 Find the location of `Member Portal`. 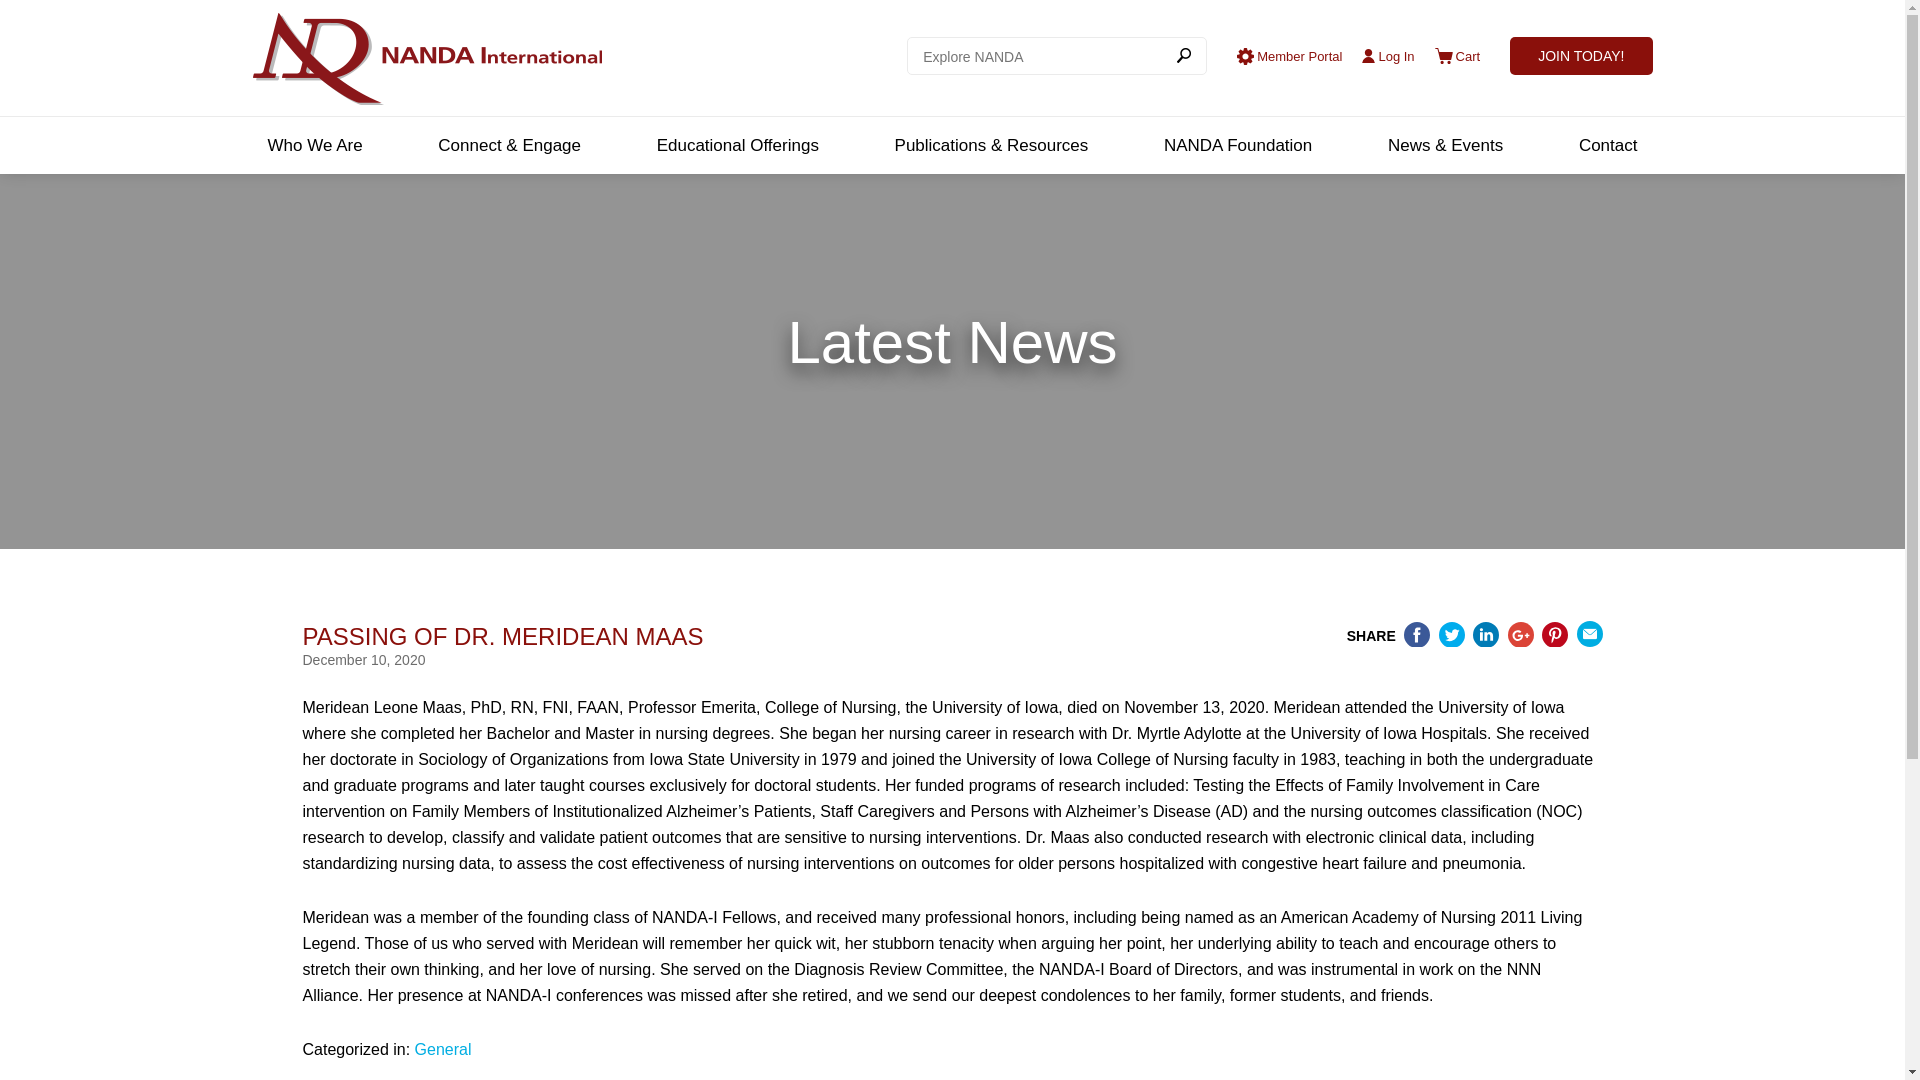

Member Portal is located at coordinates (1289, 56).